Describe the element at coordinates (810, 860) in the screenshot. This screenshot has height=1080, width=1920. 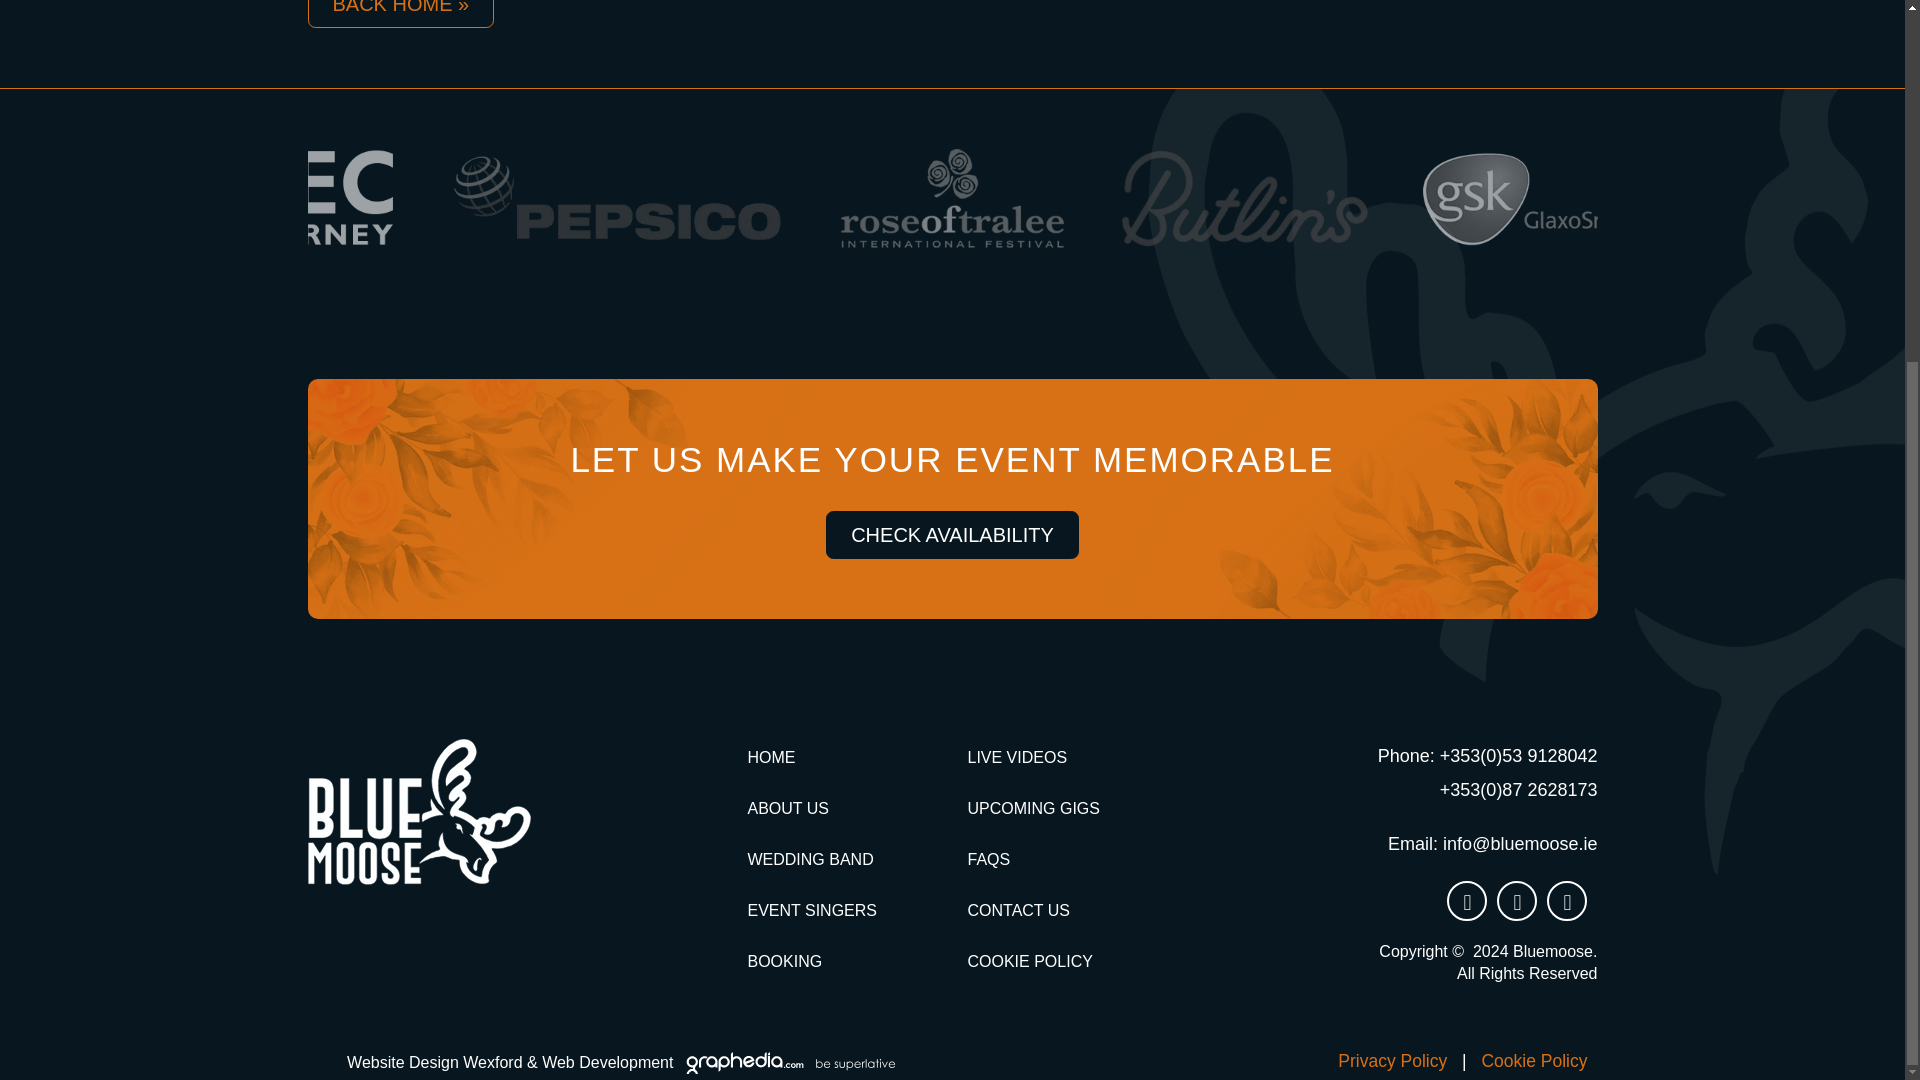
I see `WEDDING BAND` at that location.